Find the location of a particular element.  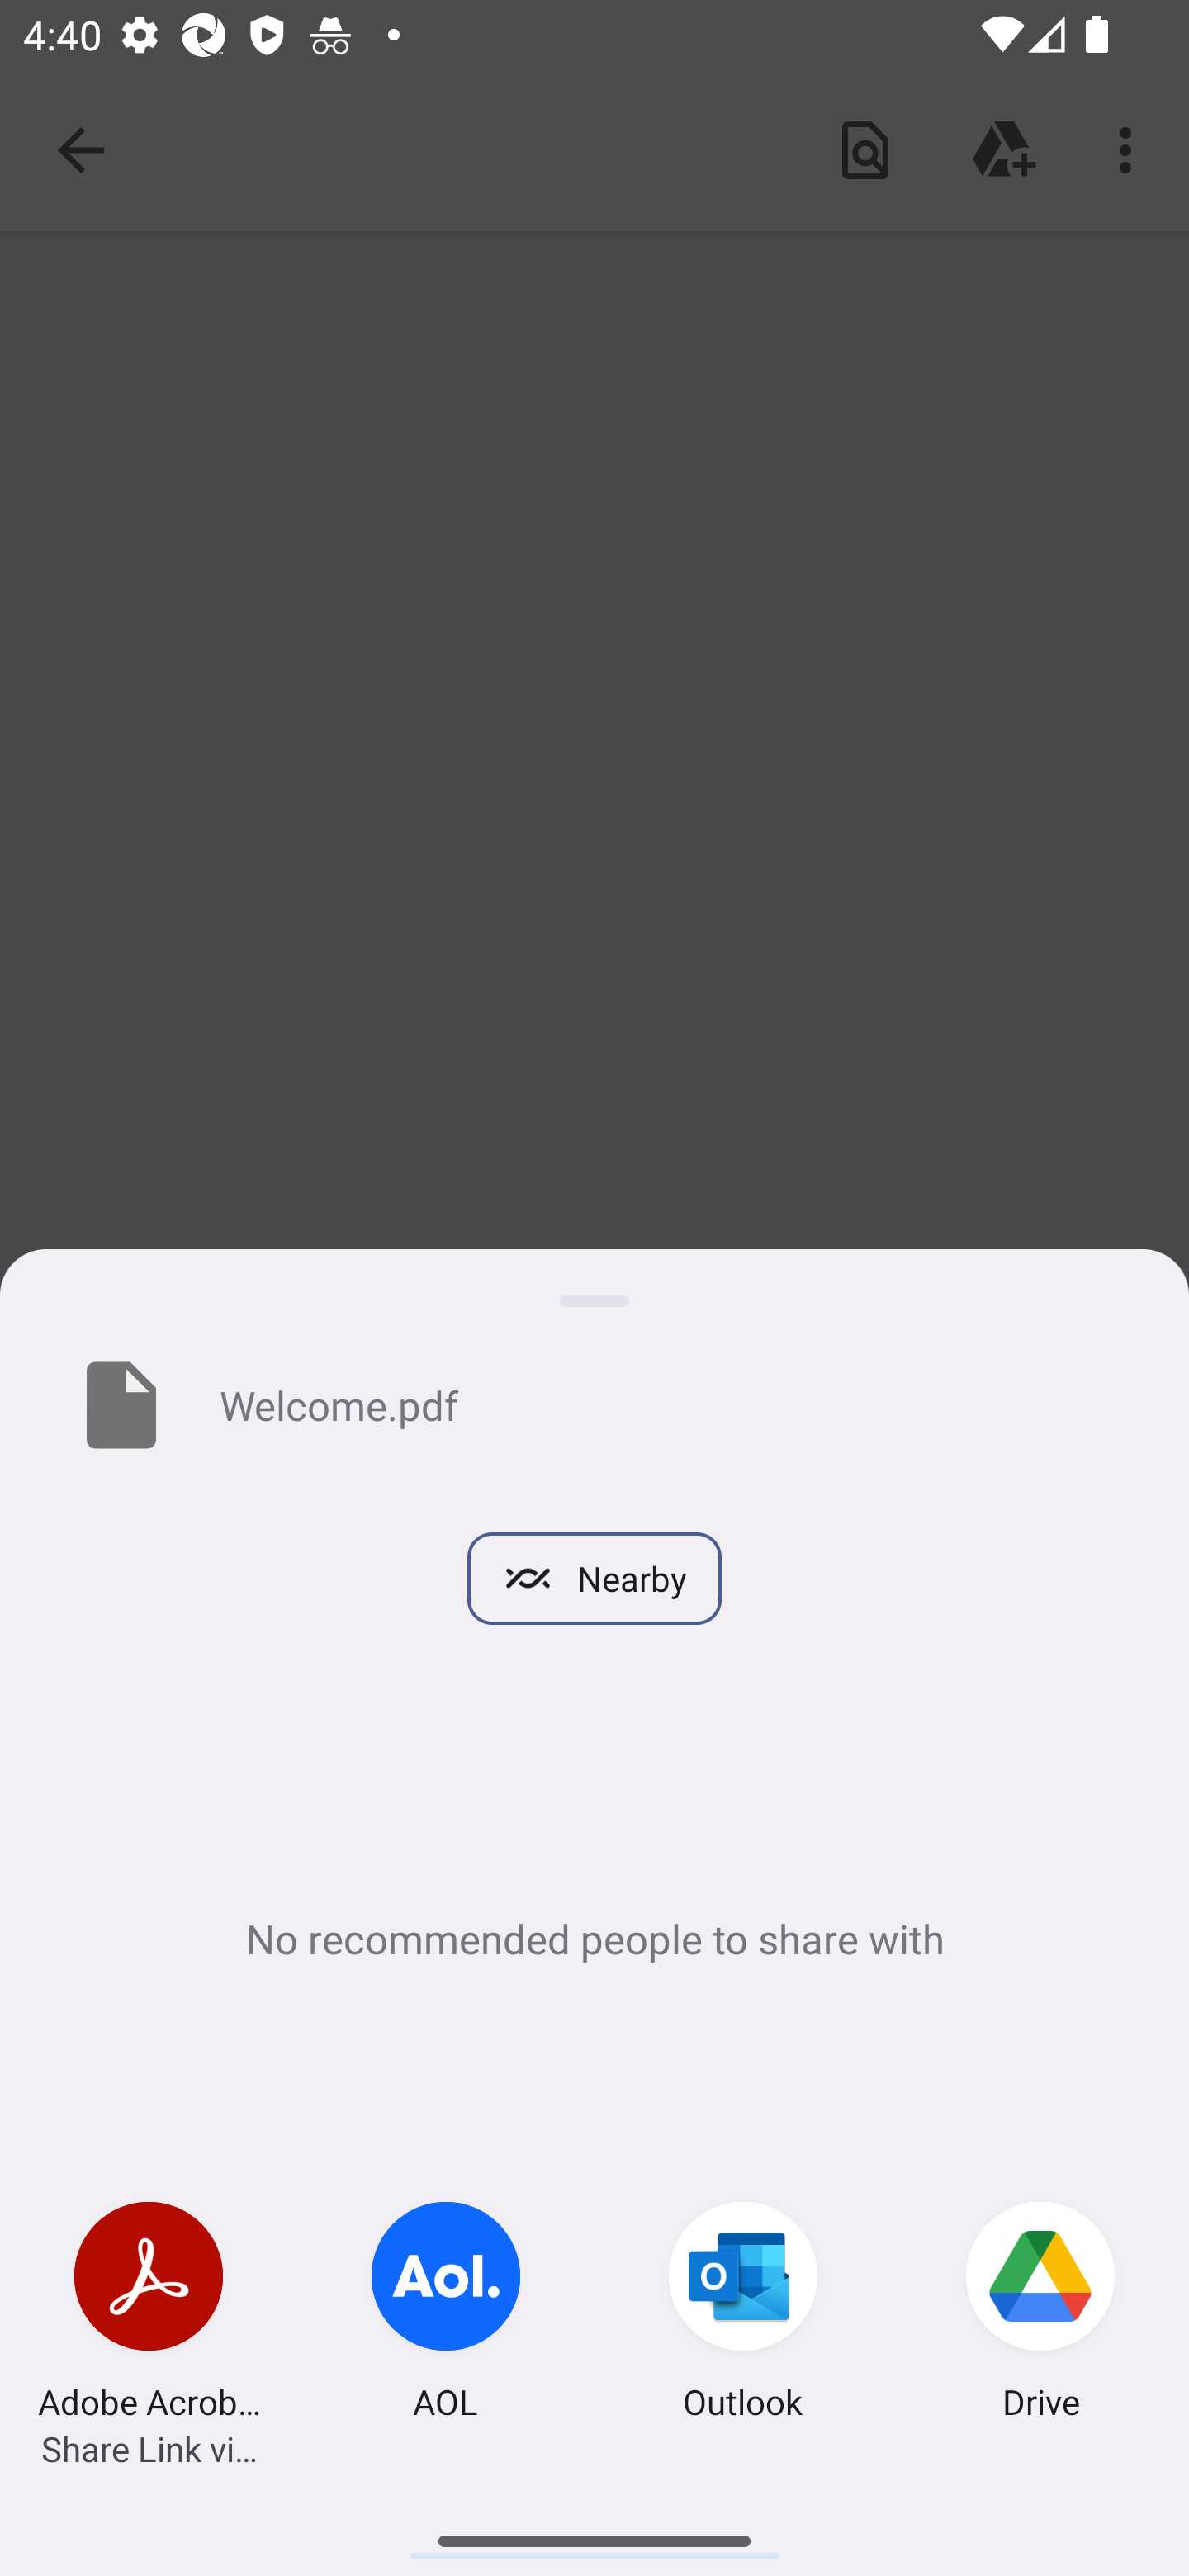

Adobe Acrobat Share Link via Acrobat is located at coordinates (149, 2315).